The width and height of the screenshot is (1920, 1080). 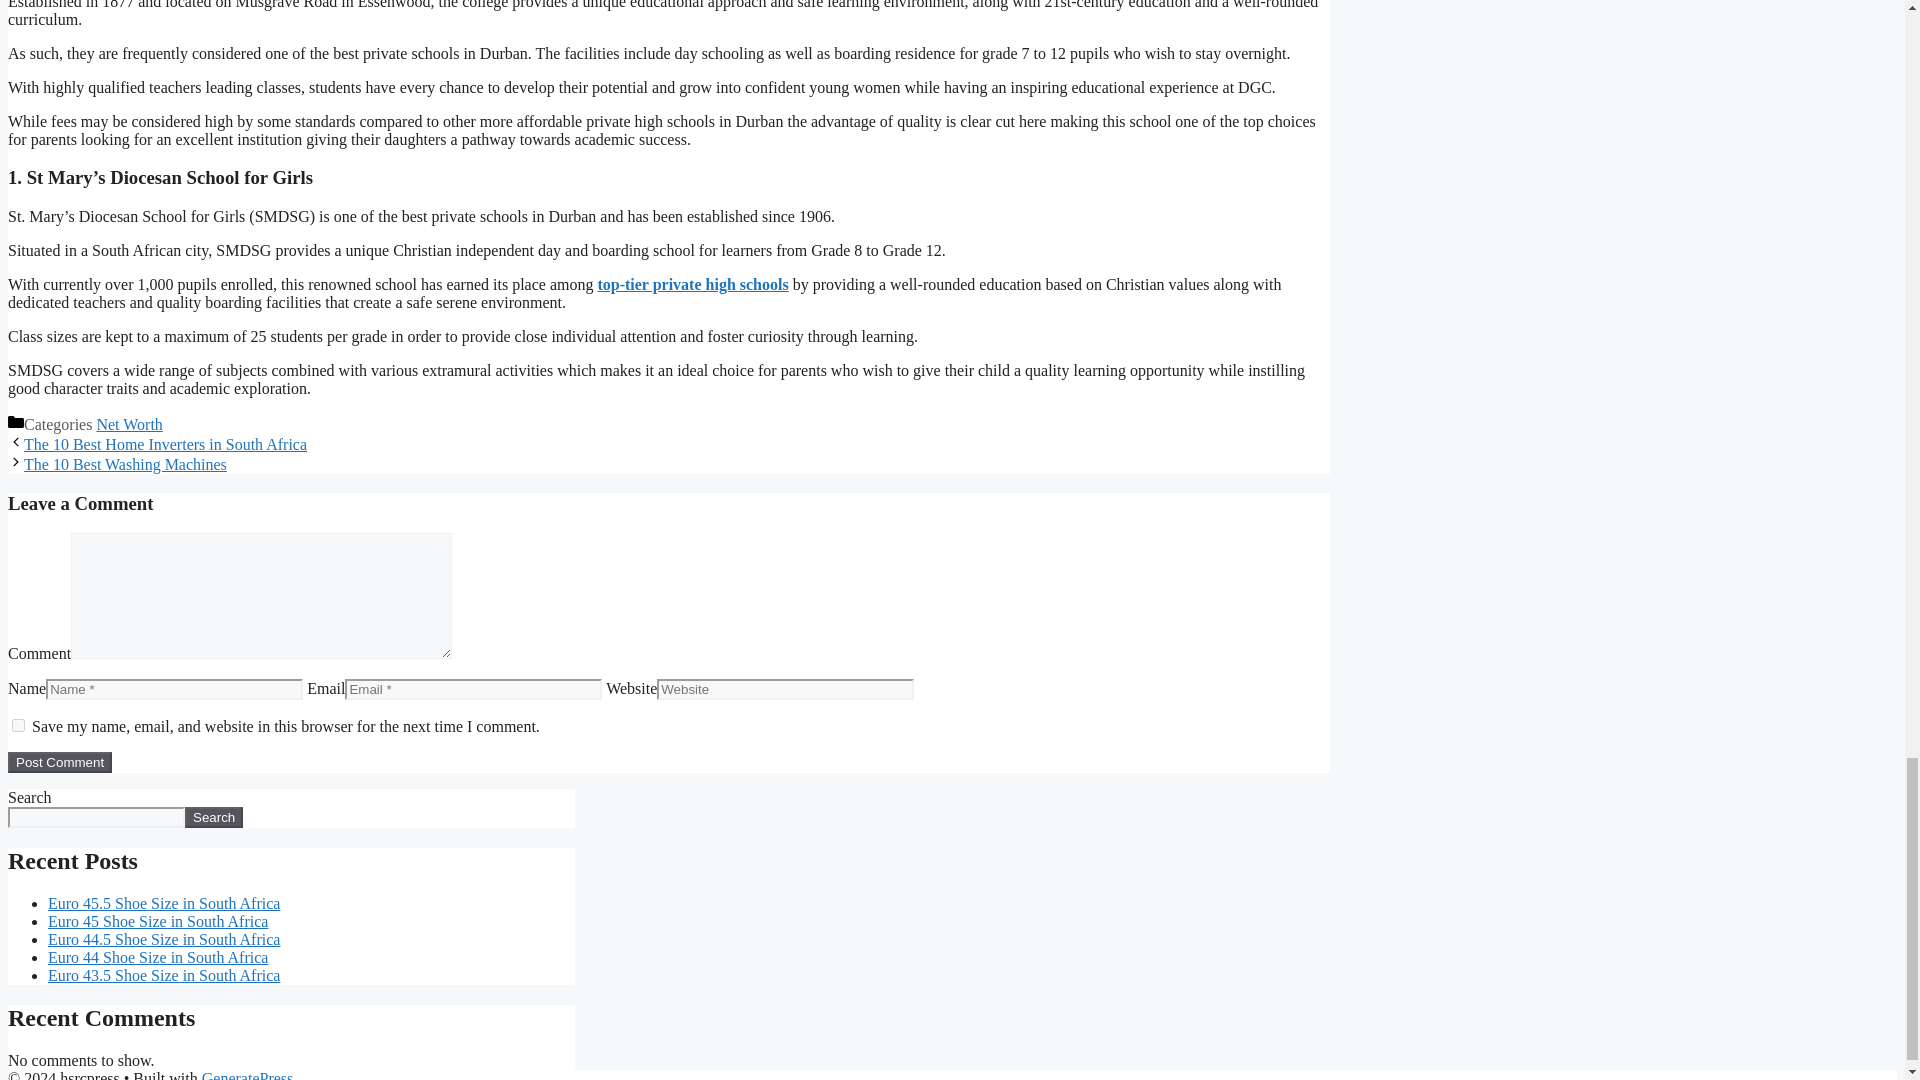 I want to click on Net Worth, so click(x=128, y=424).